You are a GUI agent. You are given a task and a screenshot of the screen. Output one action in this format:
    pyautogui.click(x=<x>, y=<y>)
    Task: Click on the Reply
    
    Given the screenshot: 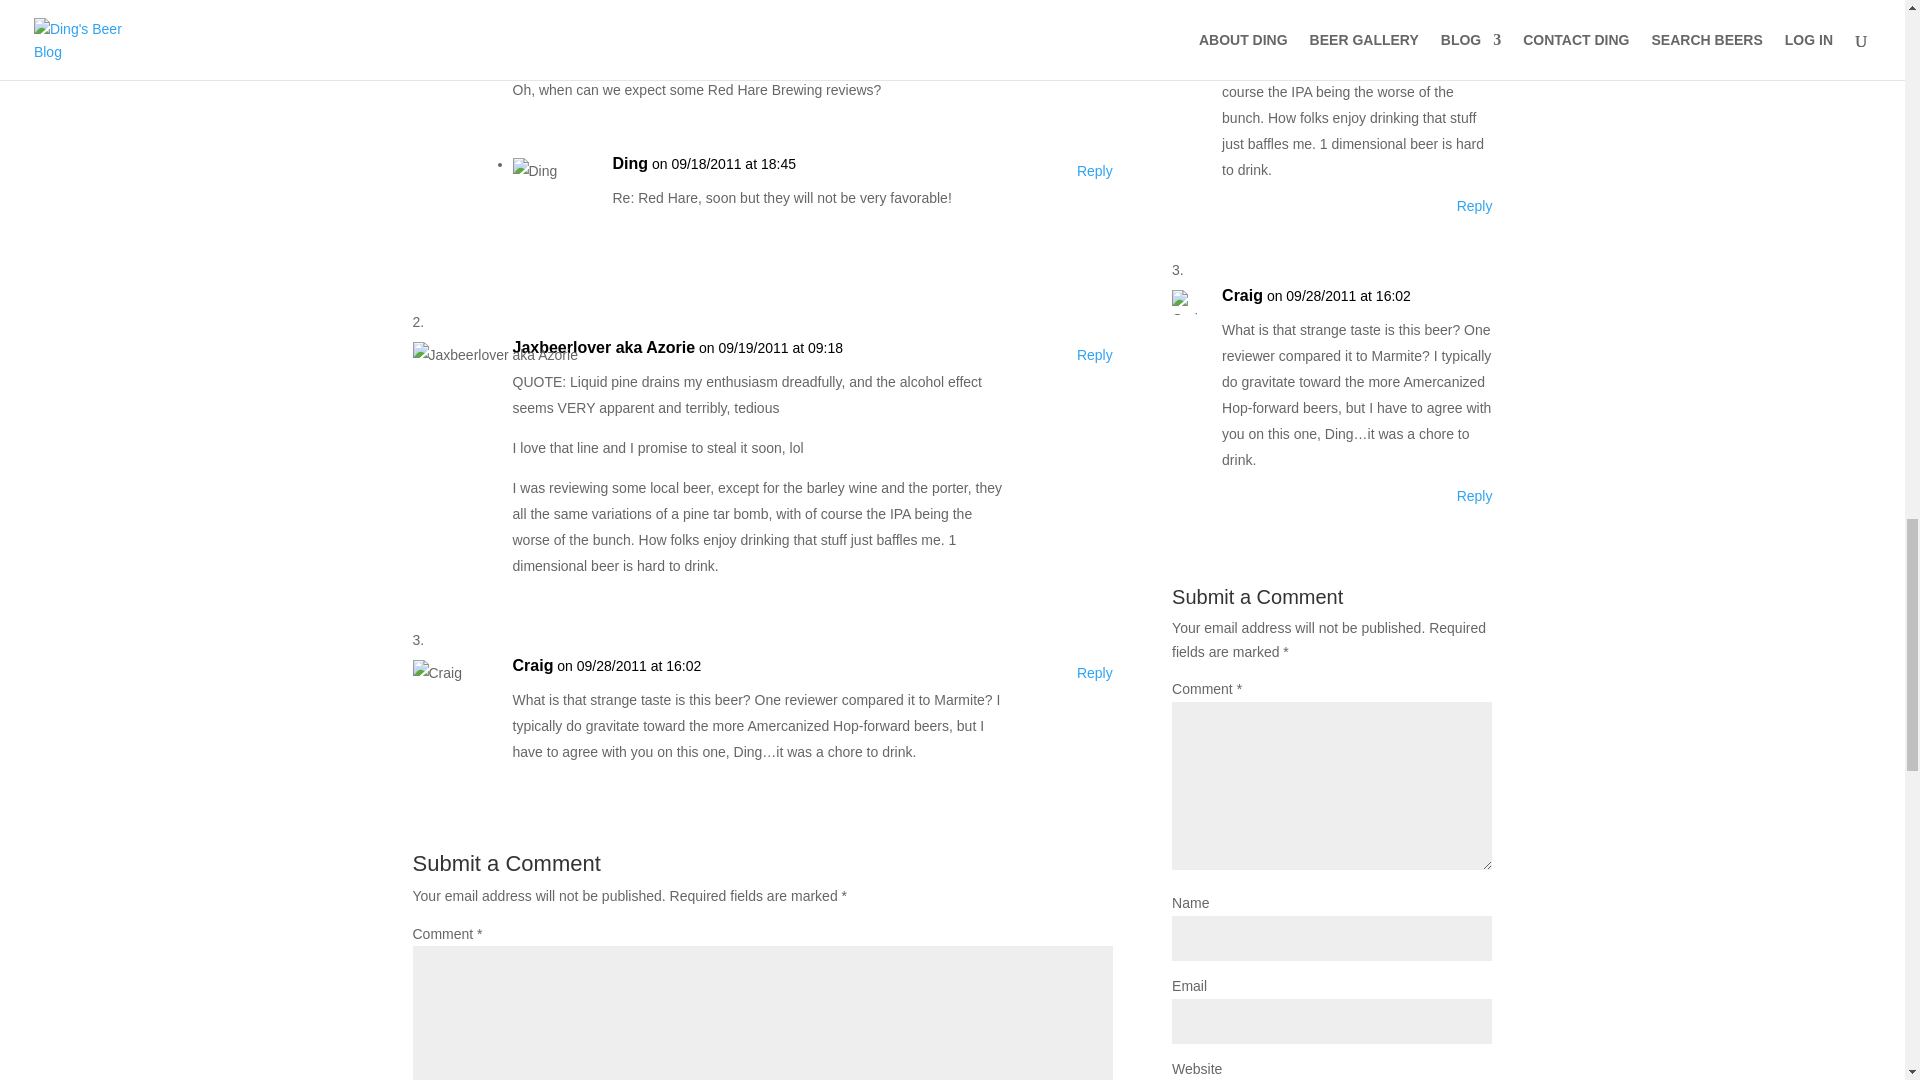 What is the action you would take?
    pyautogui.click(x=1095, y=672)
    